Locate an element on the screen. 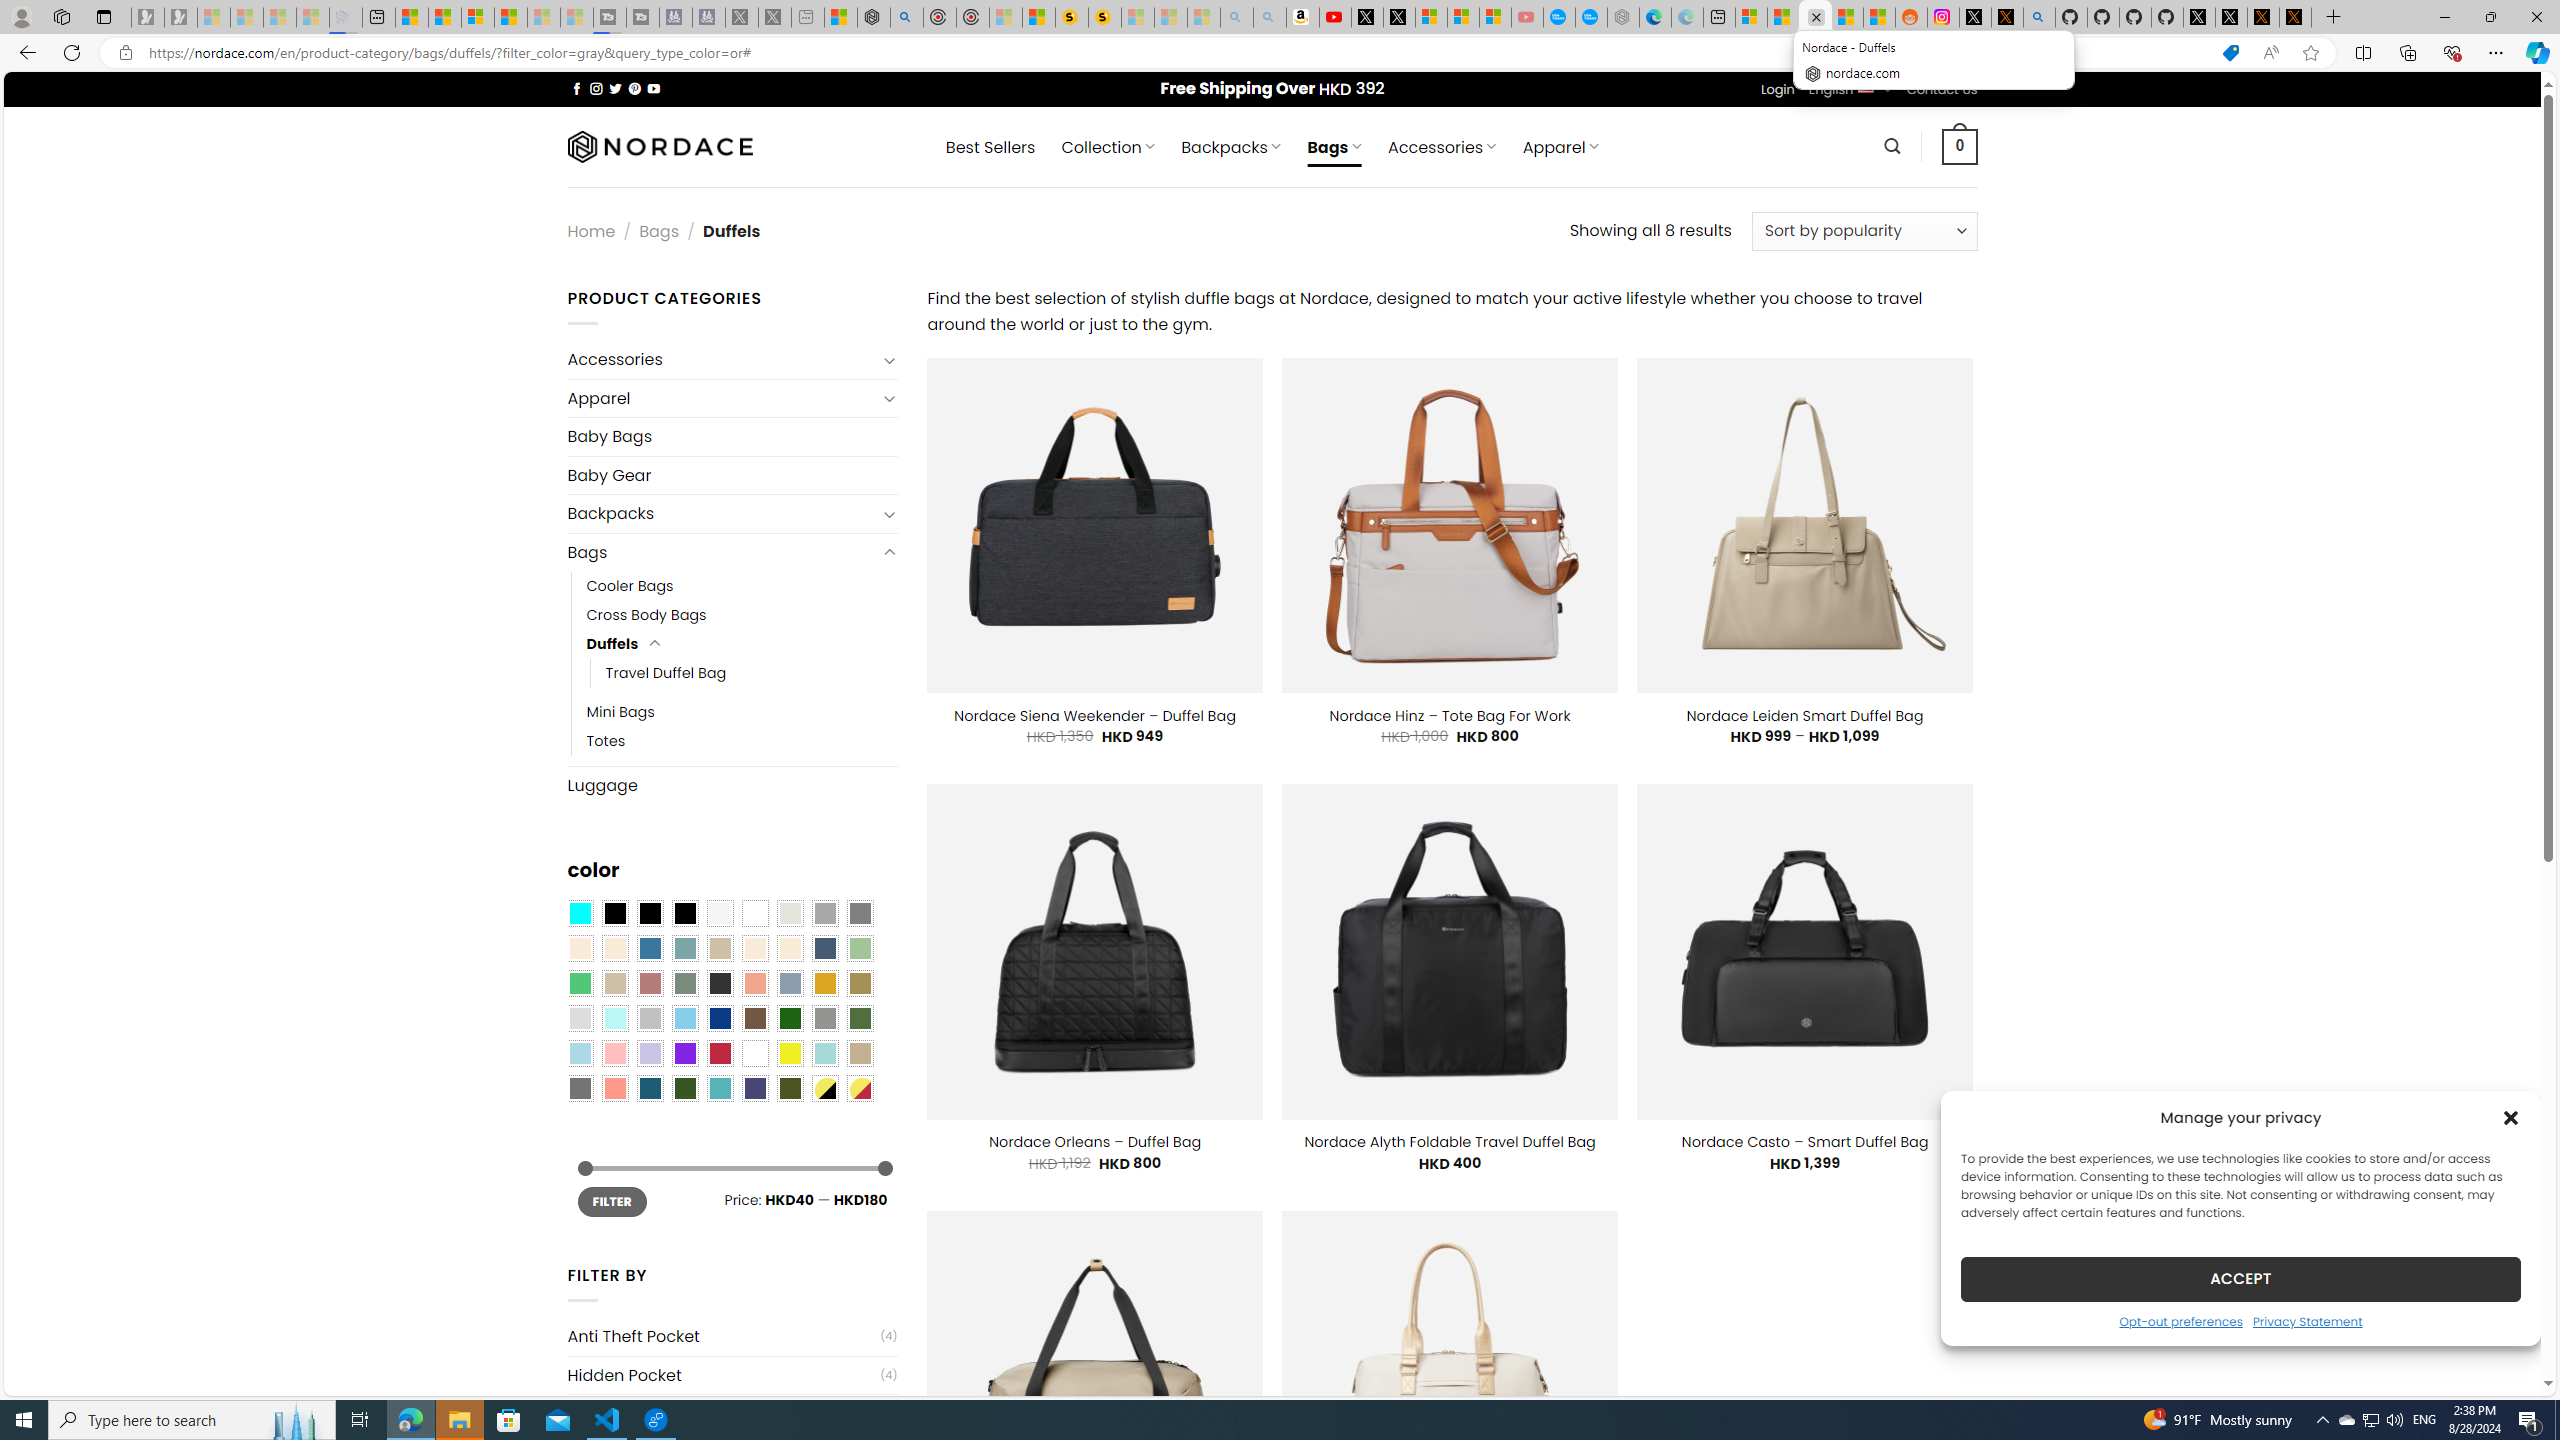  Accessories is located at coordinates (722, 360).